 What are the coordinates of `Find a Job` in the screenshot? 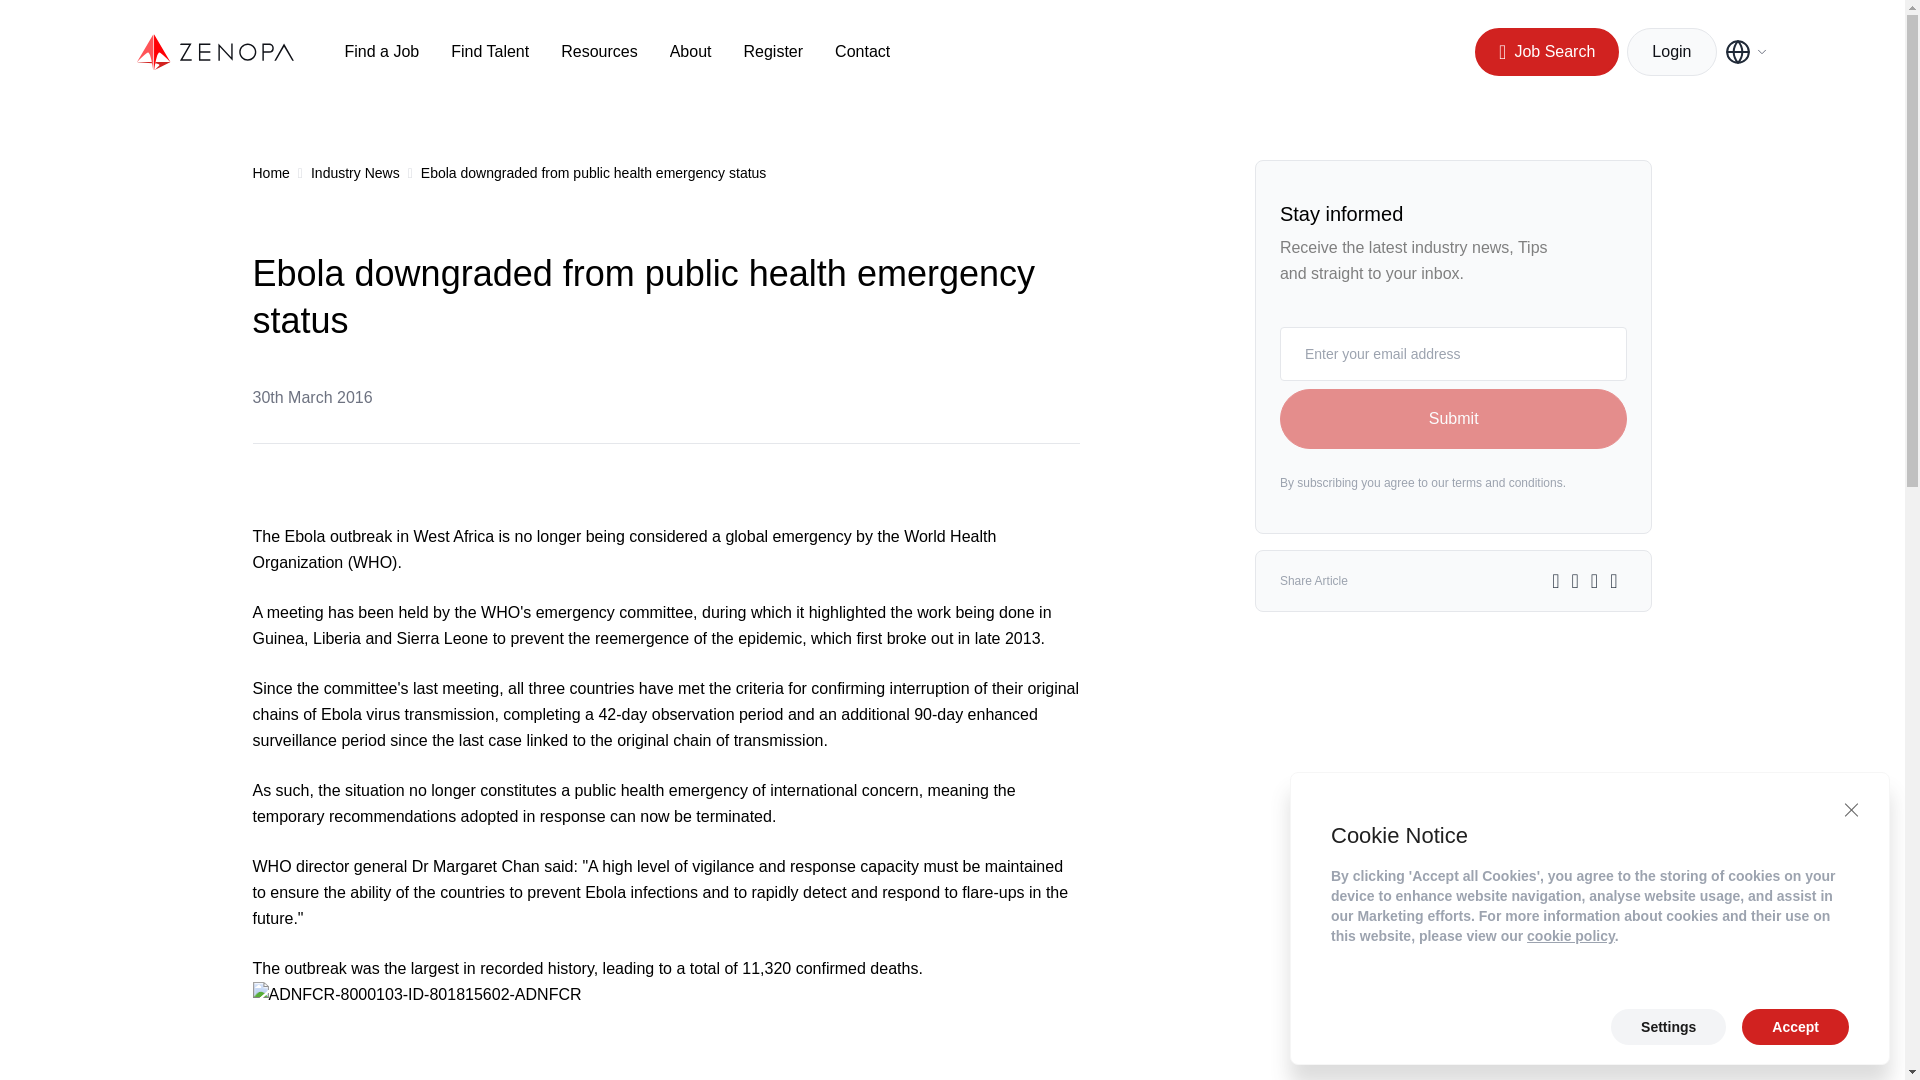 It's located at (380, 51).